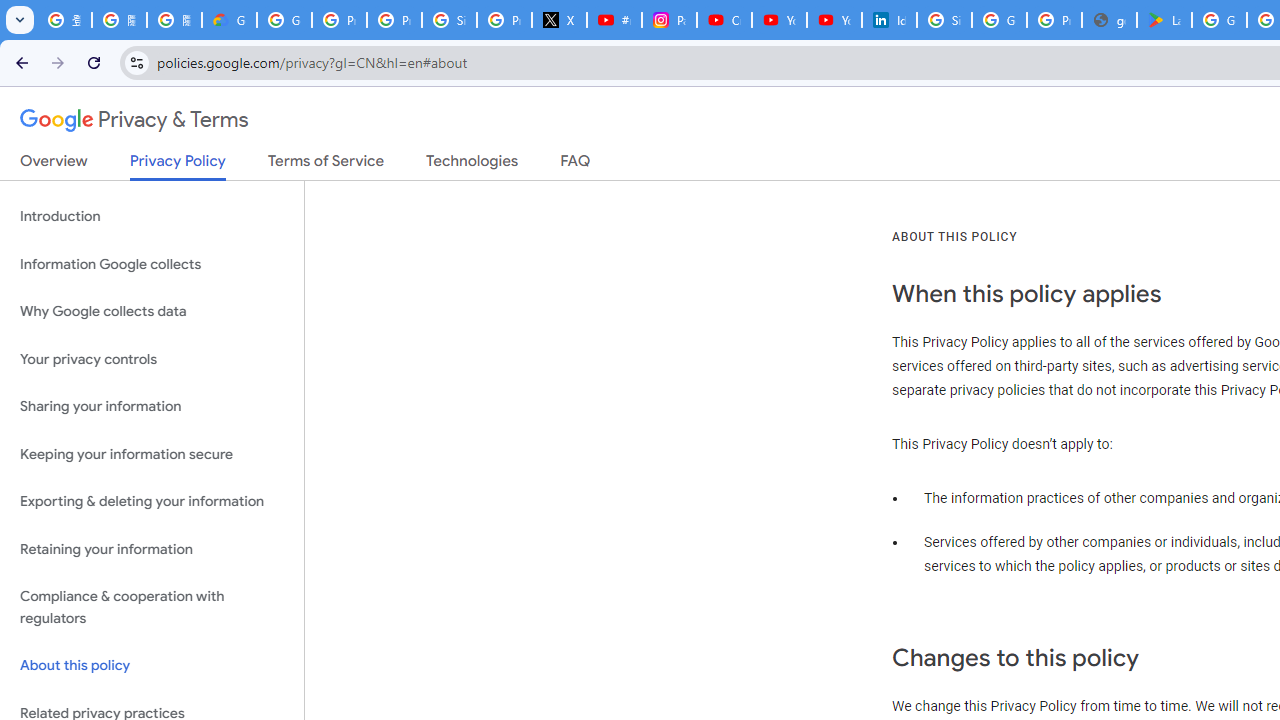 The width and height of the screenshot is (1280, 720). Describe the element at coordinates (152, 454) in the screenshot. I see `Keeping your information secure` at that location.